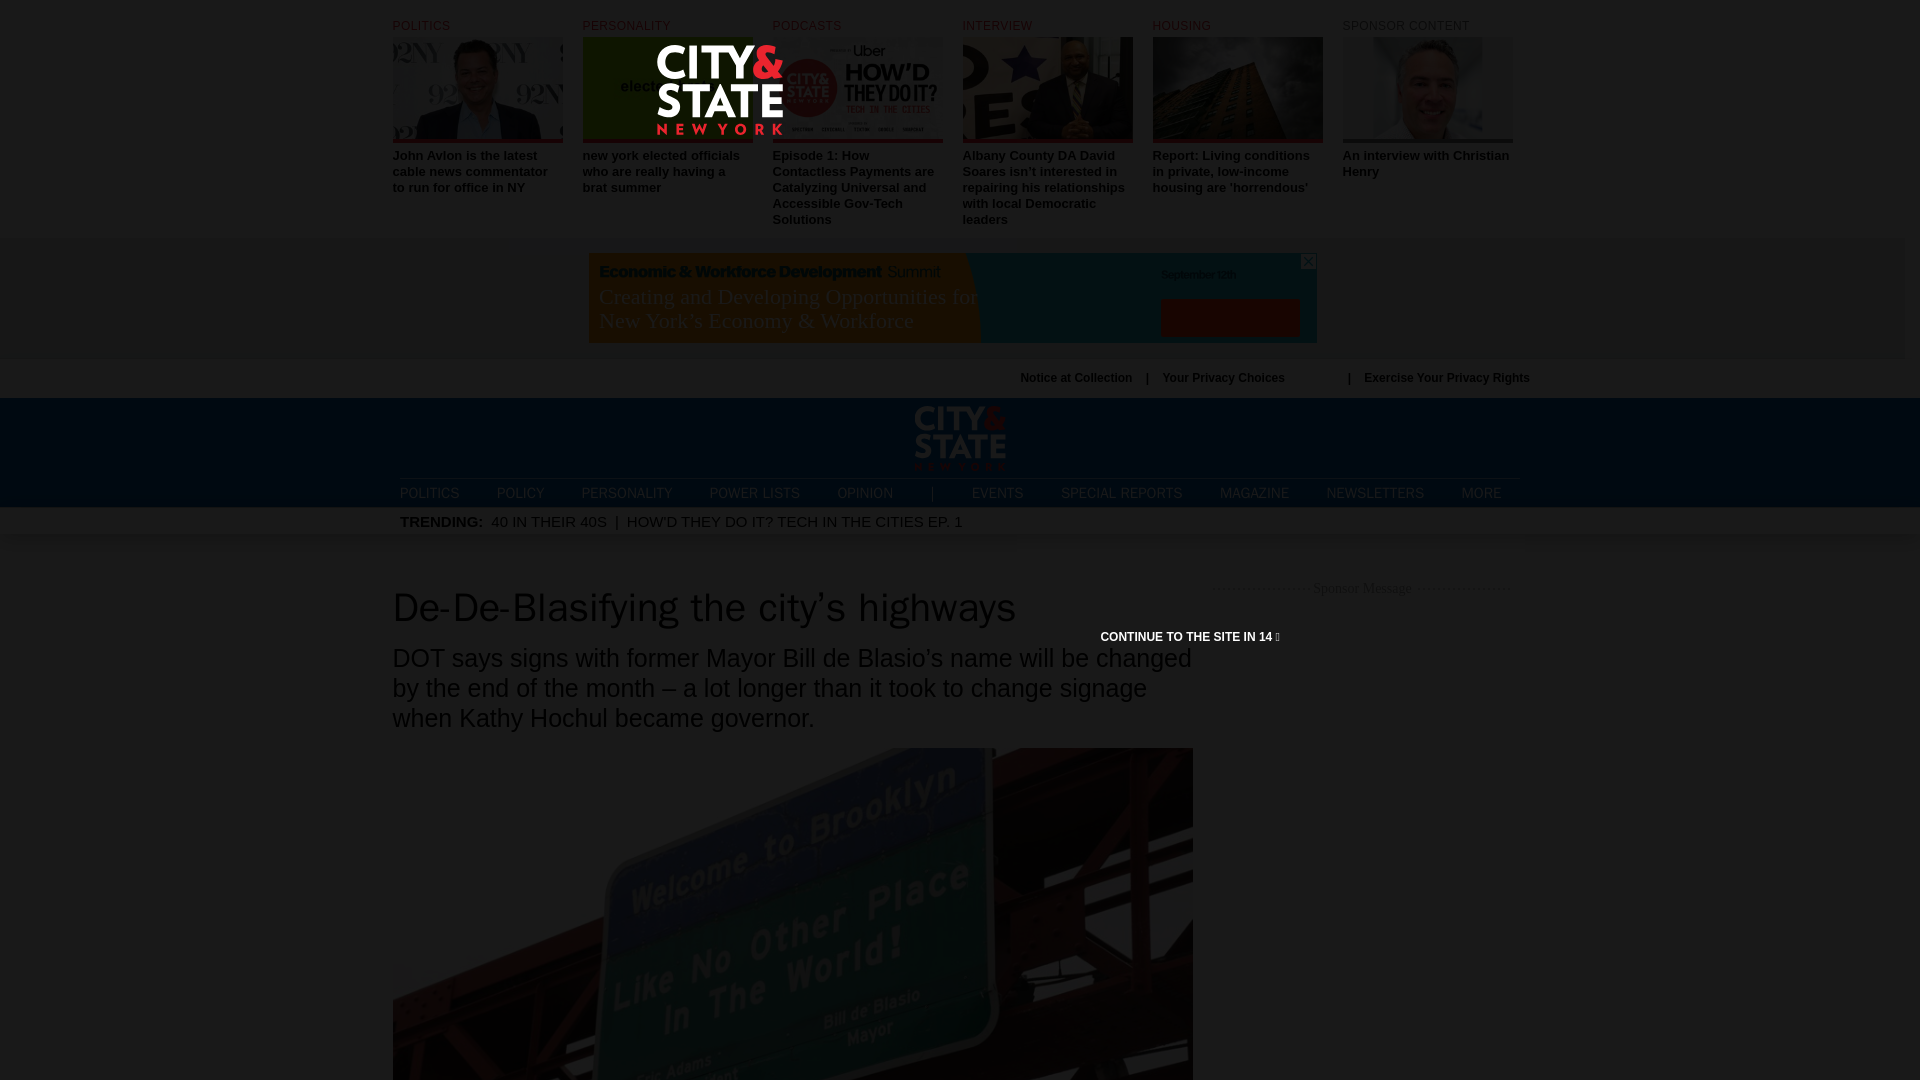 The image size is (1920, 1080). Describe the element at coordinates (1375, 492) in the screenshot. I see `NEWSLETTERS` at that location.